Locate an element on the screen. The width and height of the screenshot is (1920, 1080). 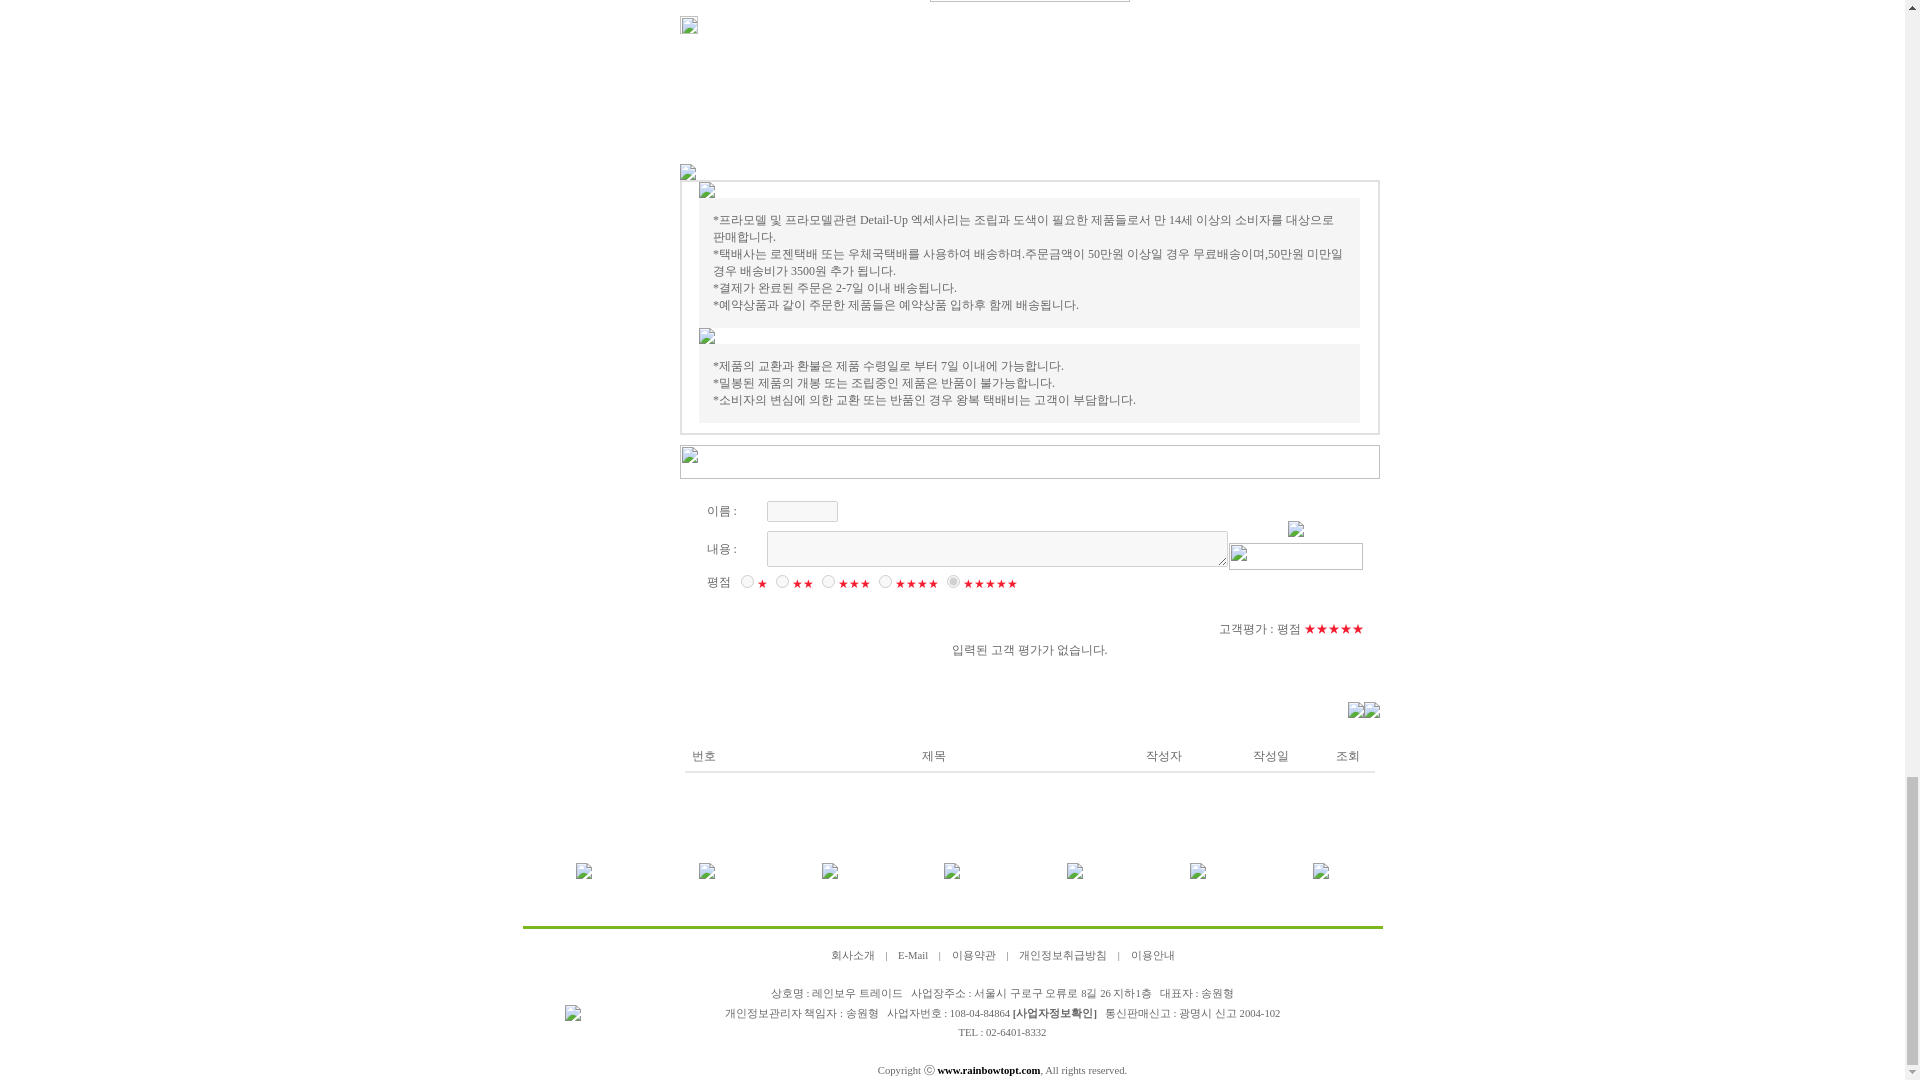
3 is located at coordinates (828, 580).